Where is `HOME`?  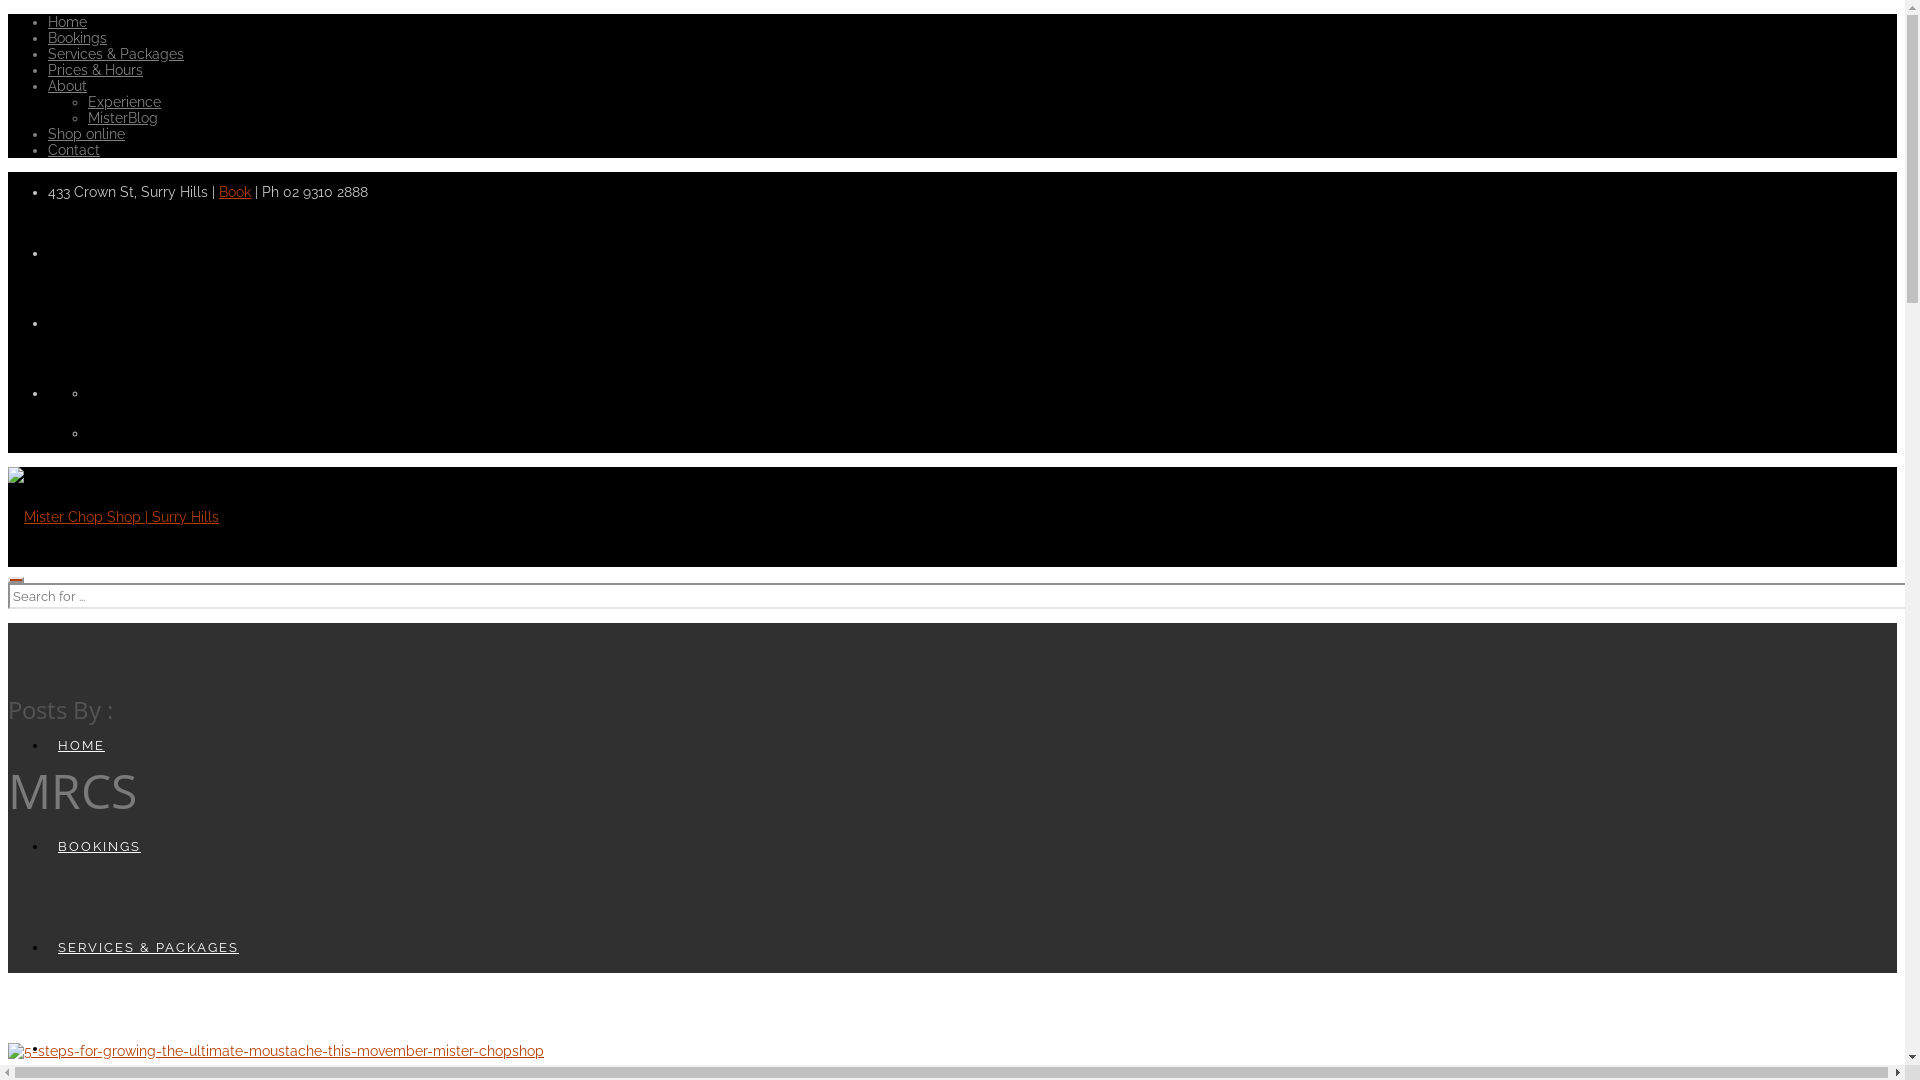
HOME is located at coordinates (82, 746).